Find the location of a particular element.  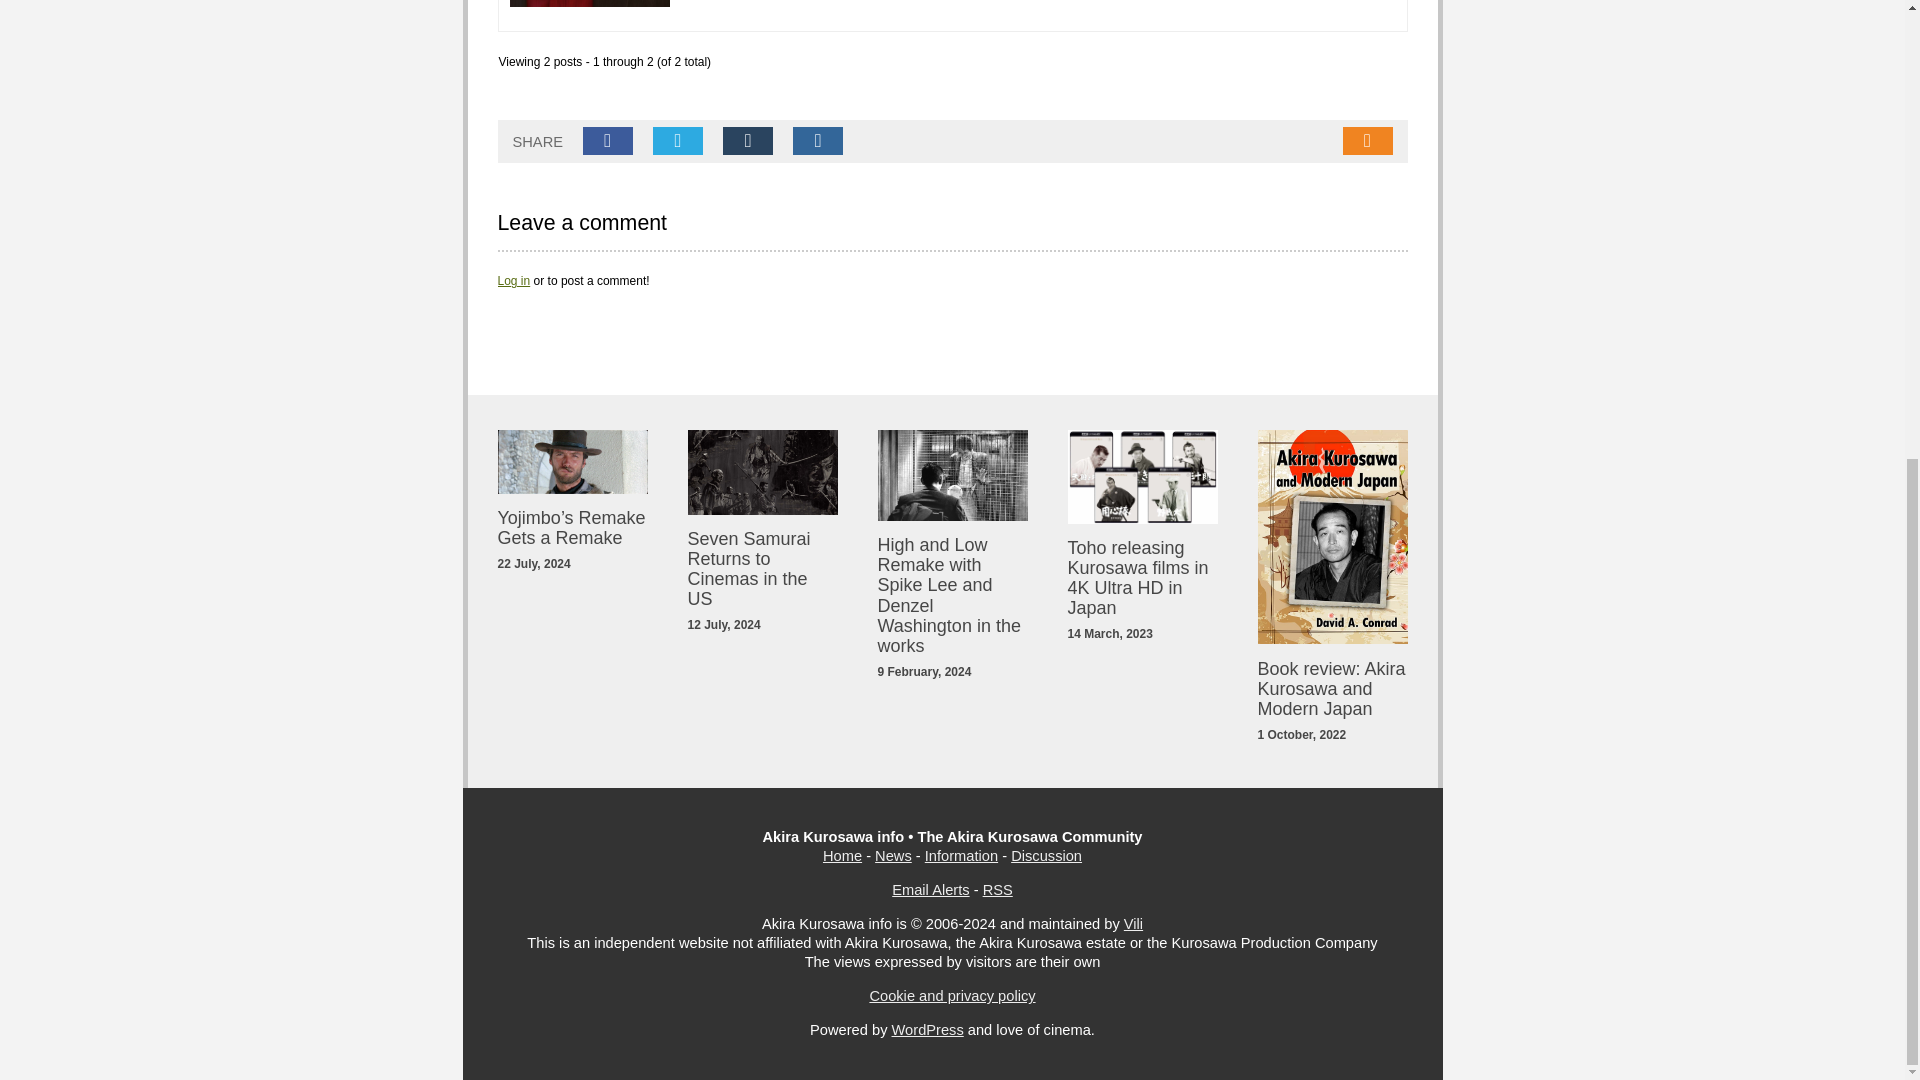

Vili is located at coordinates (1132, 924).